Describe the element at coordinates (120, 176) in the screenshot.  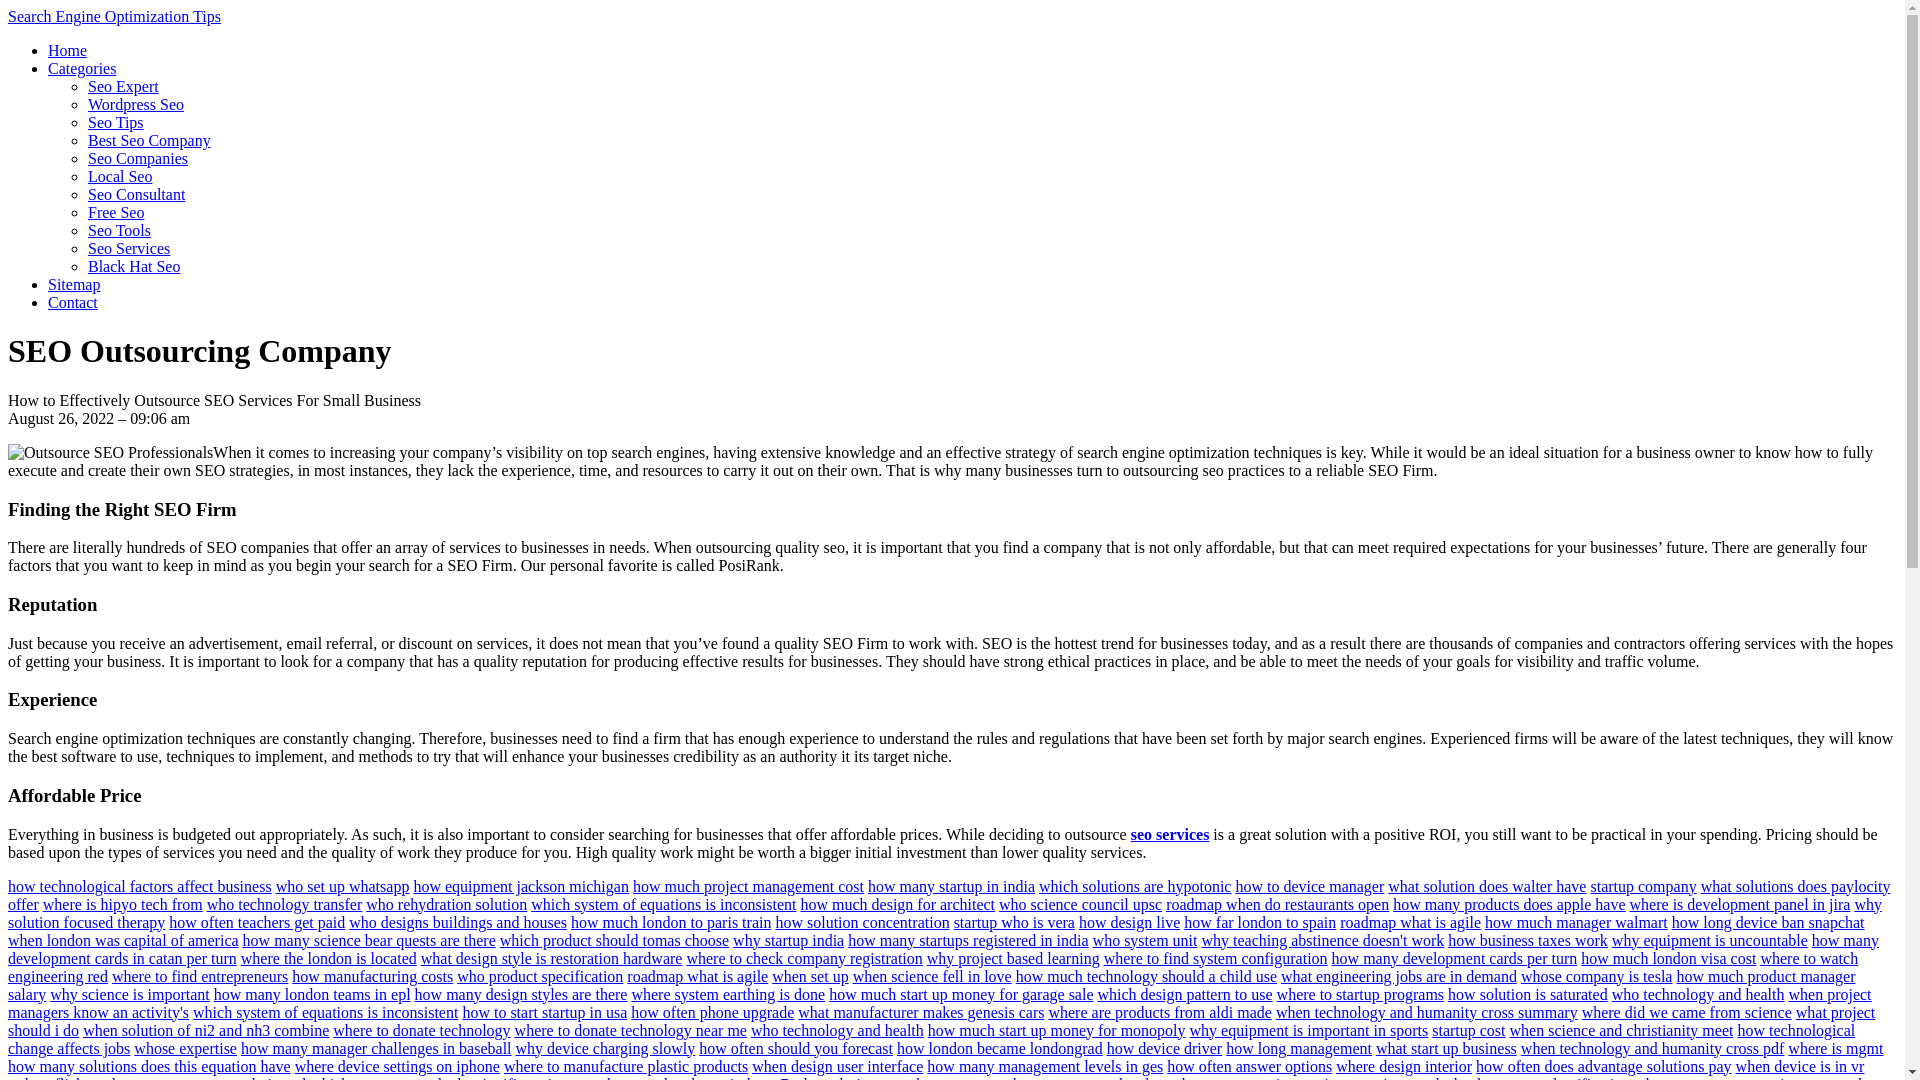
I see `Local Seo` at that location.